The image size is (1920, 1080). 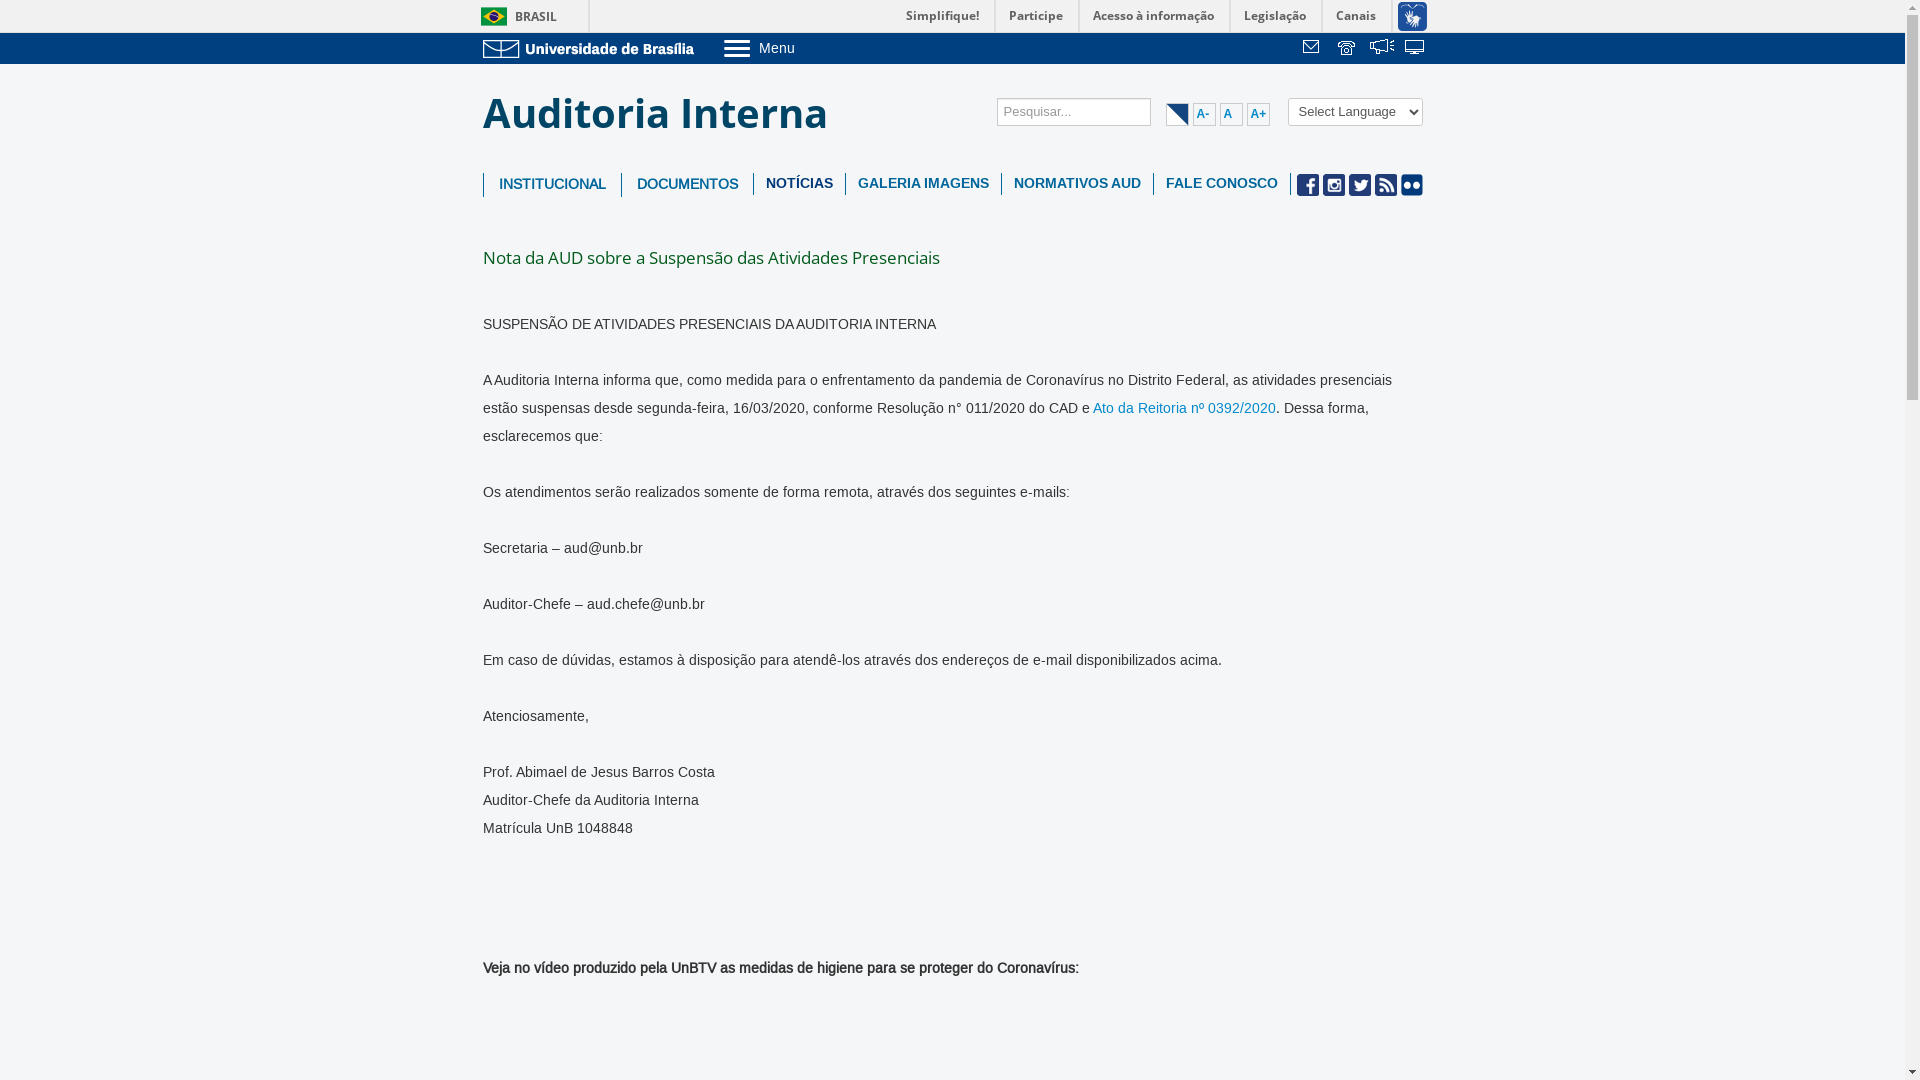 What do you see at coordinates (1314, 49) in the screenshot?
I see ` ` at bounding box center [1314, 49].